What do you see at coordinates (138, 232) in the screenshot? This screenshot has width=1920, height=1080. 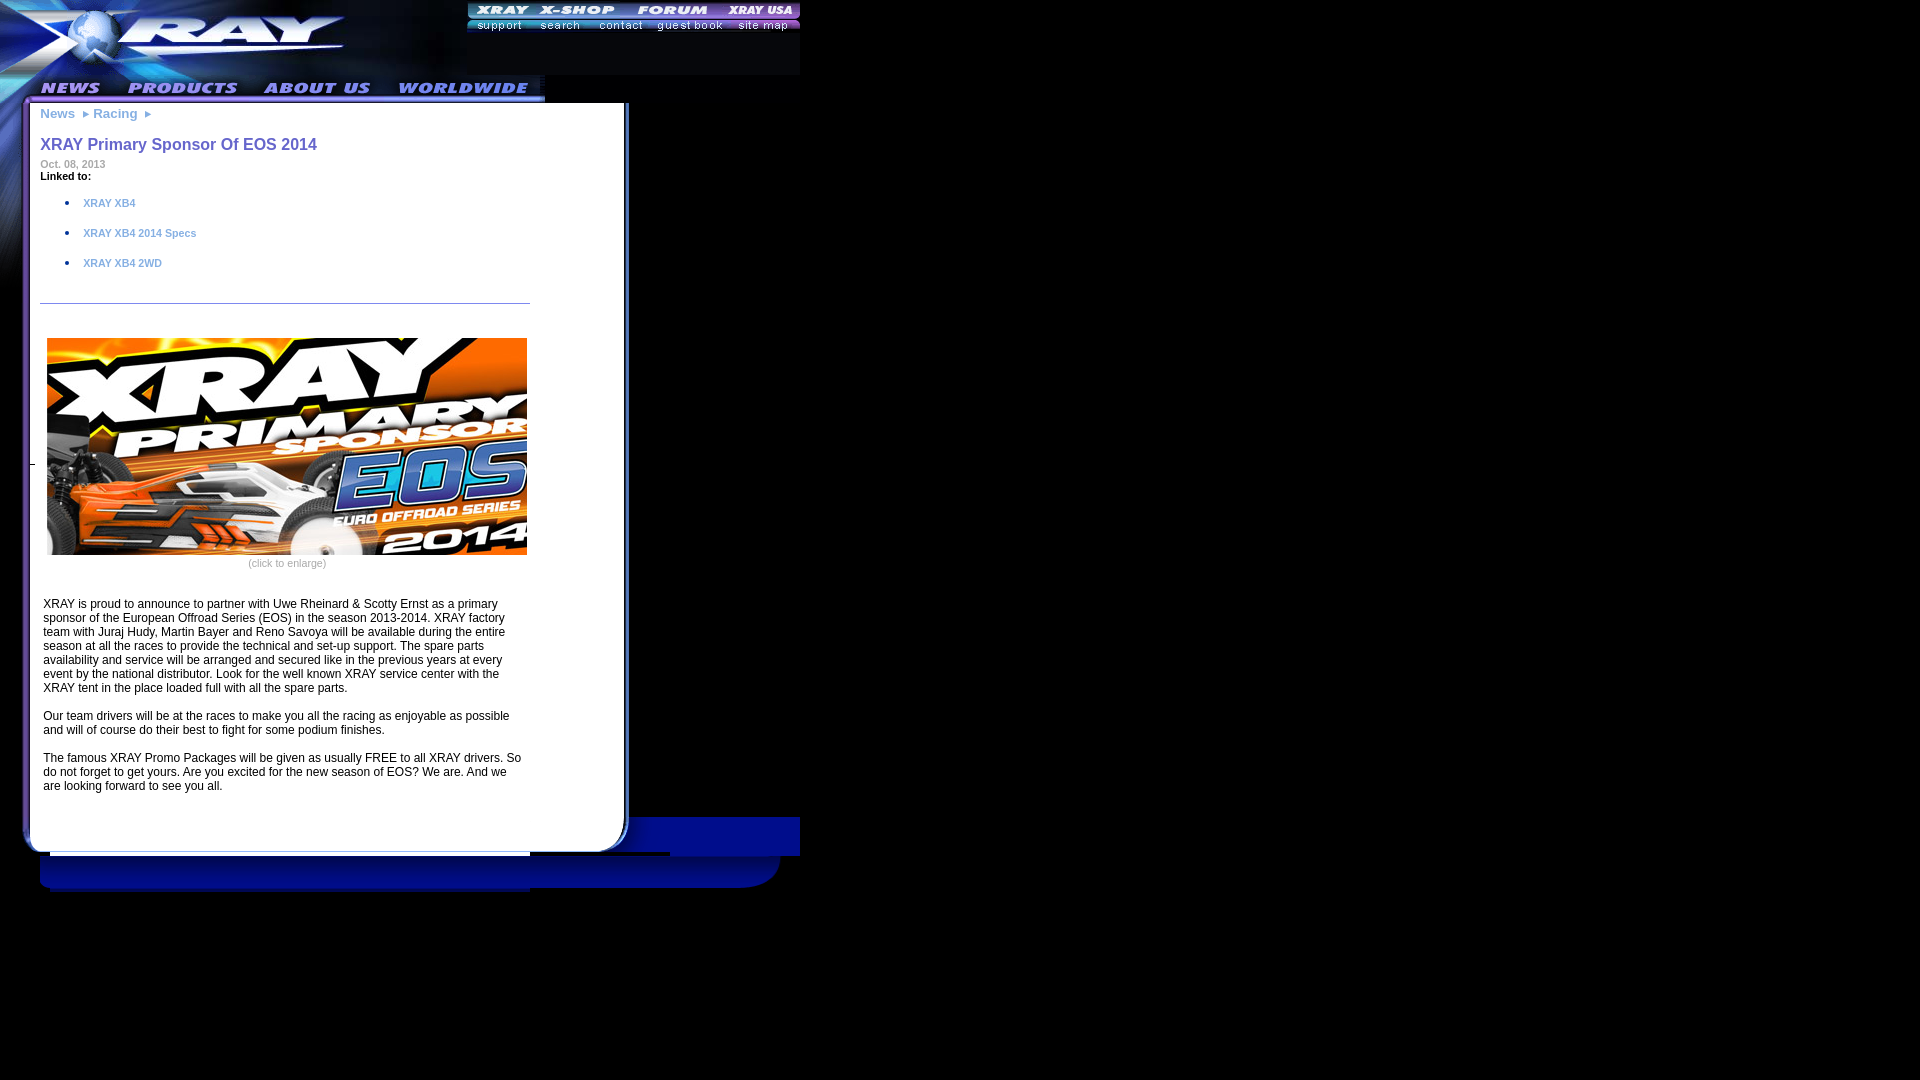 I see ` XRAY XB4 2014 Specs` at bounding box center [138, 232].